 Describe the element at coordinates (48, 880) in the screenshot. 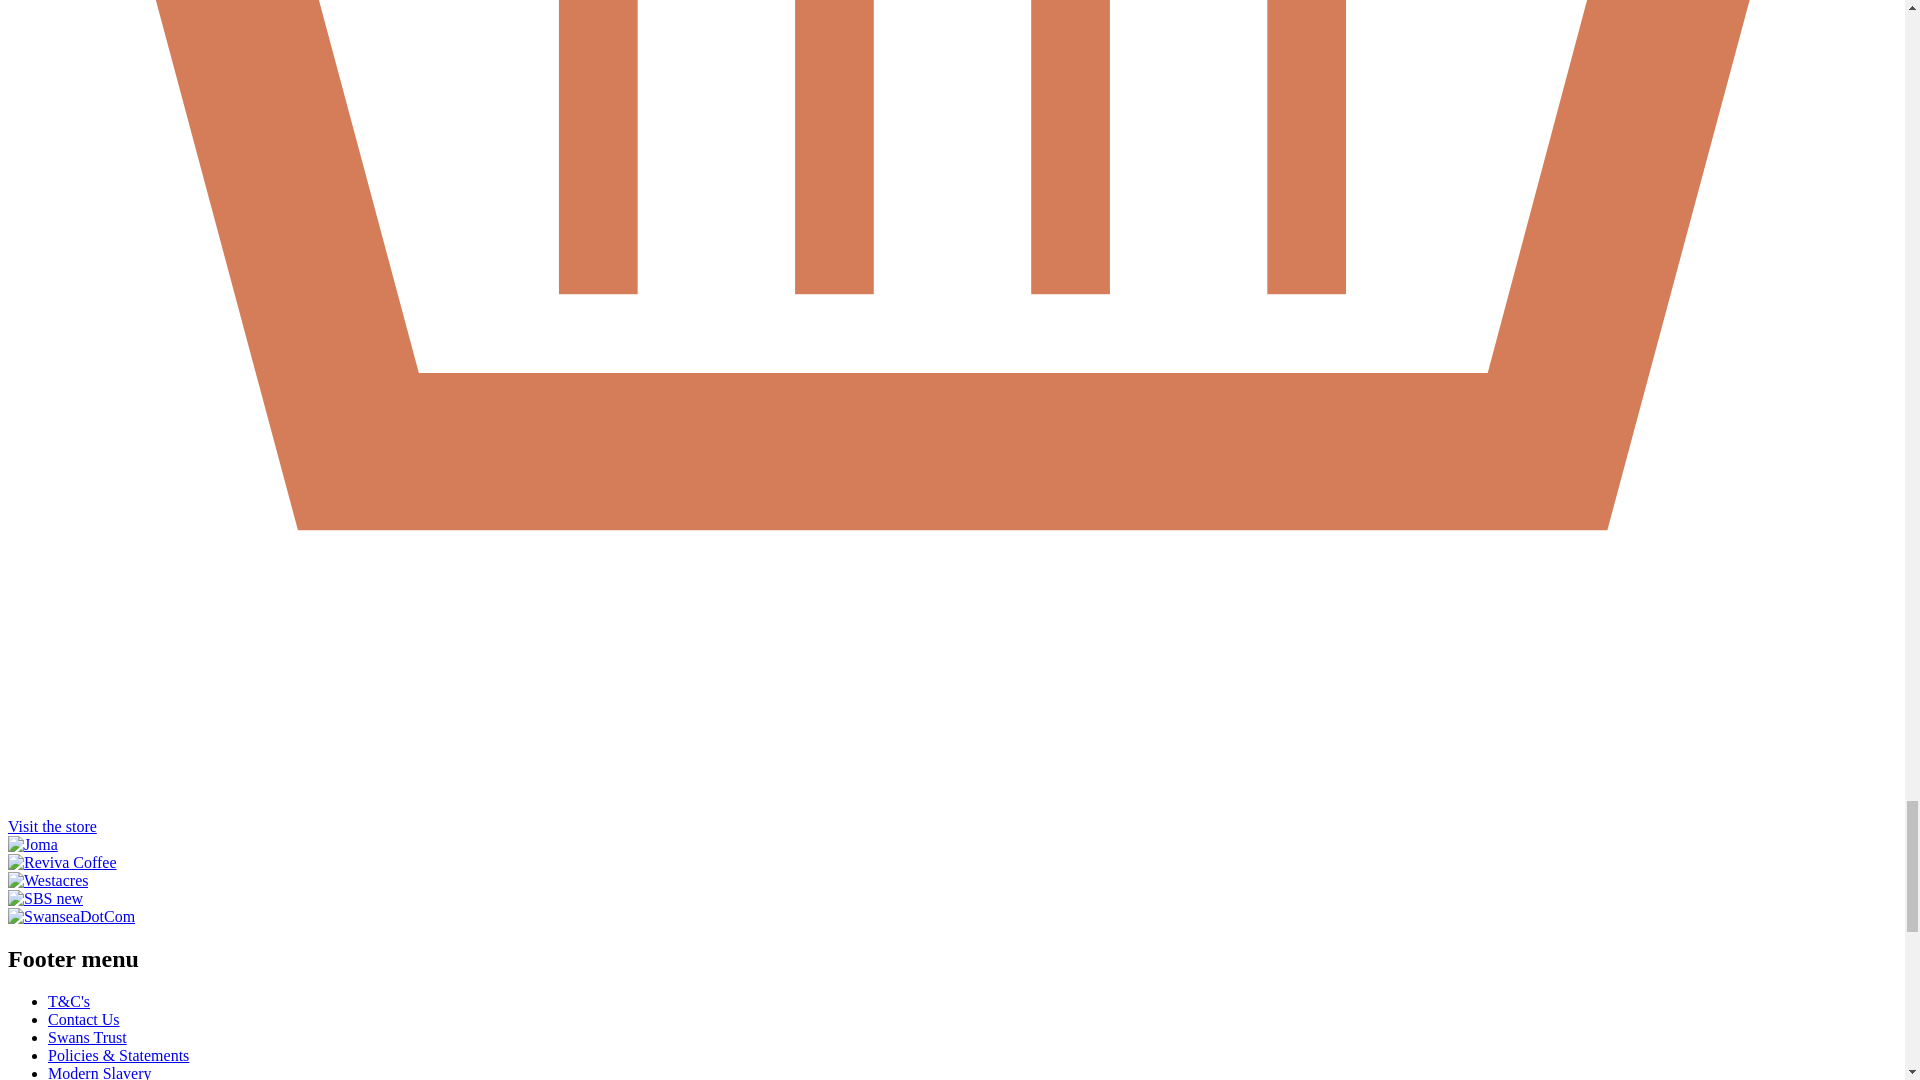

I see `Swansea sponsor` at that location.